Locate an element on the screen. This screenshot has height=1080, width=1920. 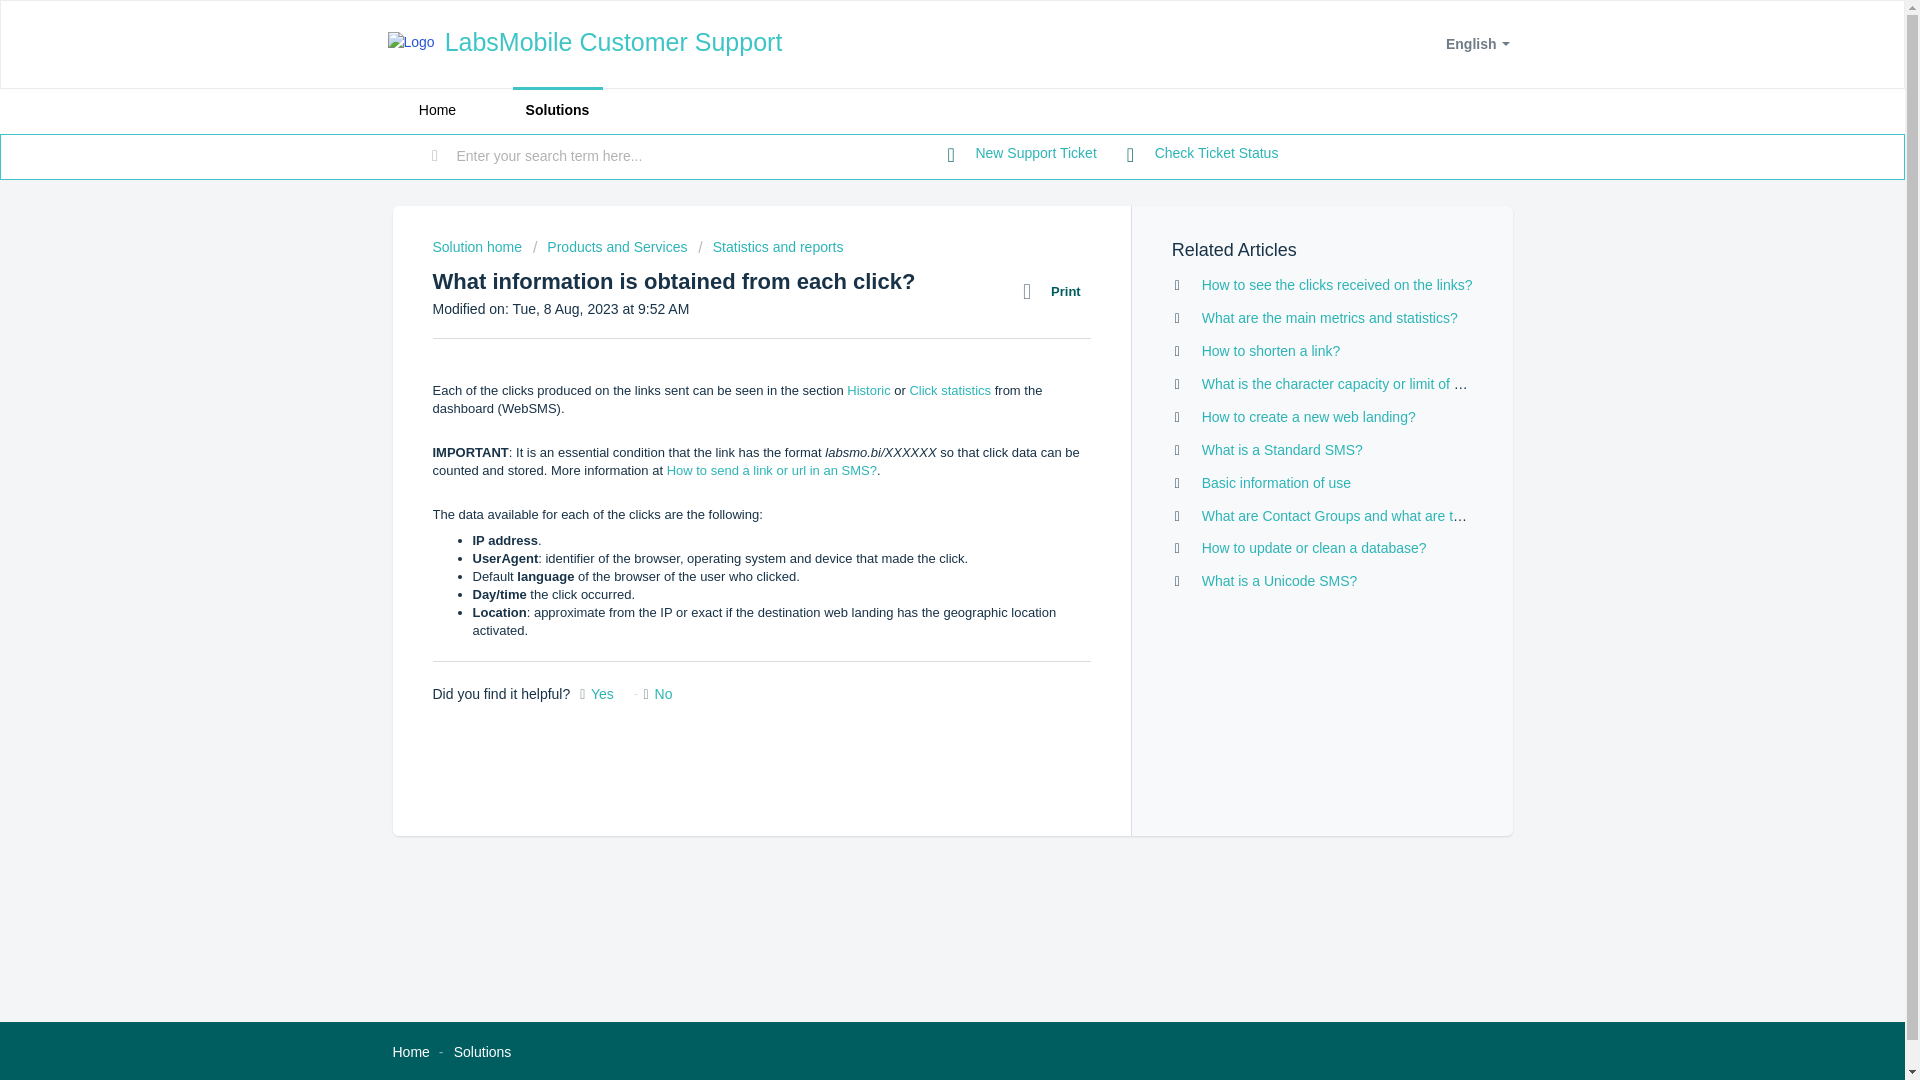
Products and Services is located at coordinates (610, 246).